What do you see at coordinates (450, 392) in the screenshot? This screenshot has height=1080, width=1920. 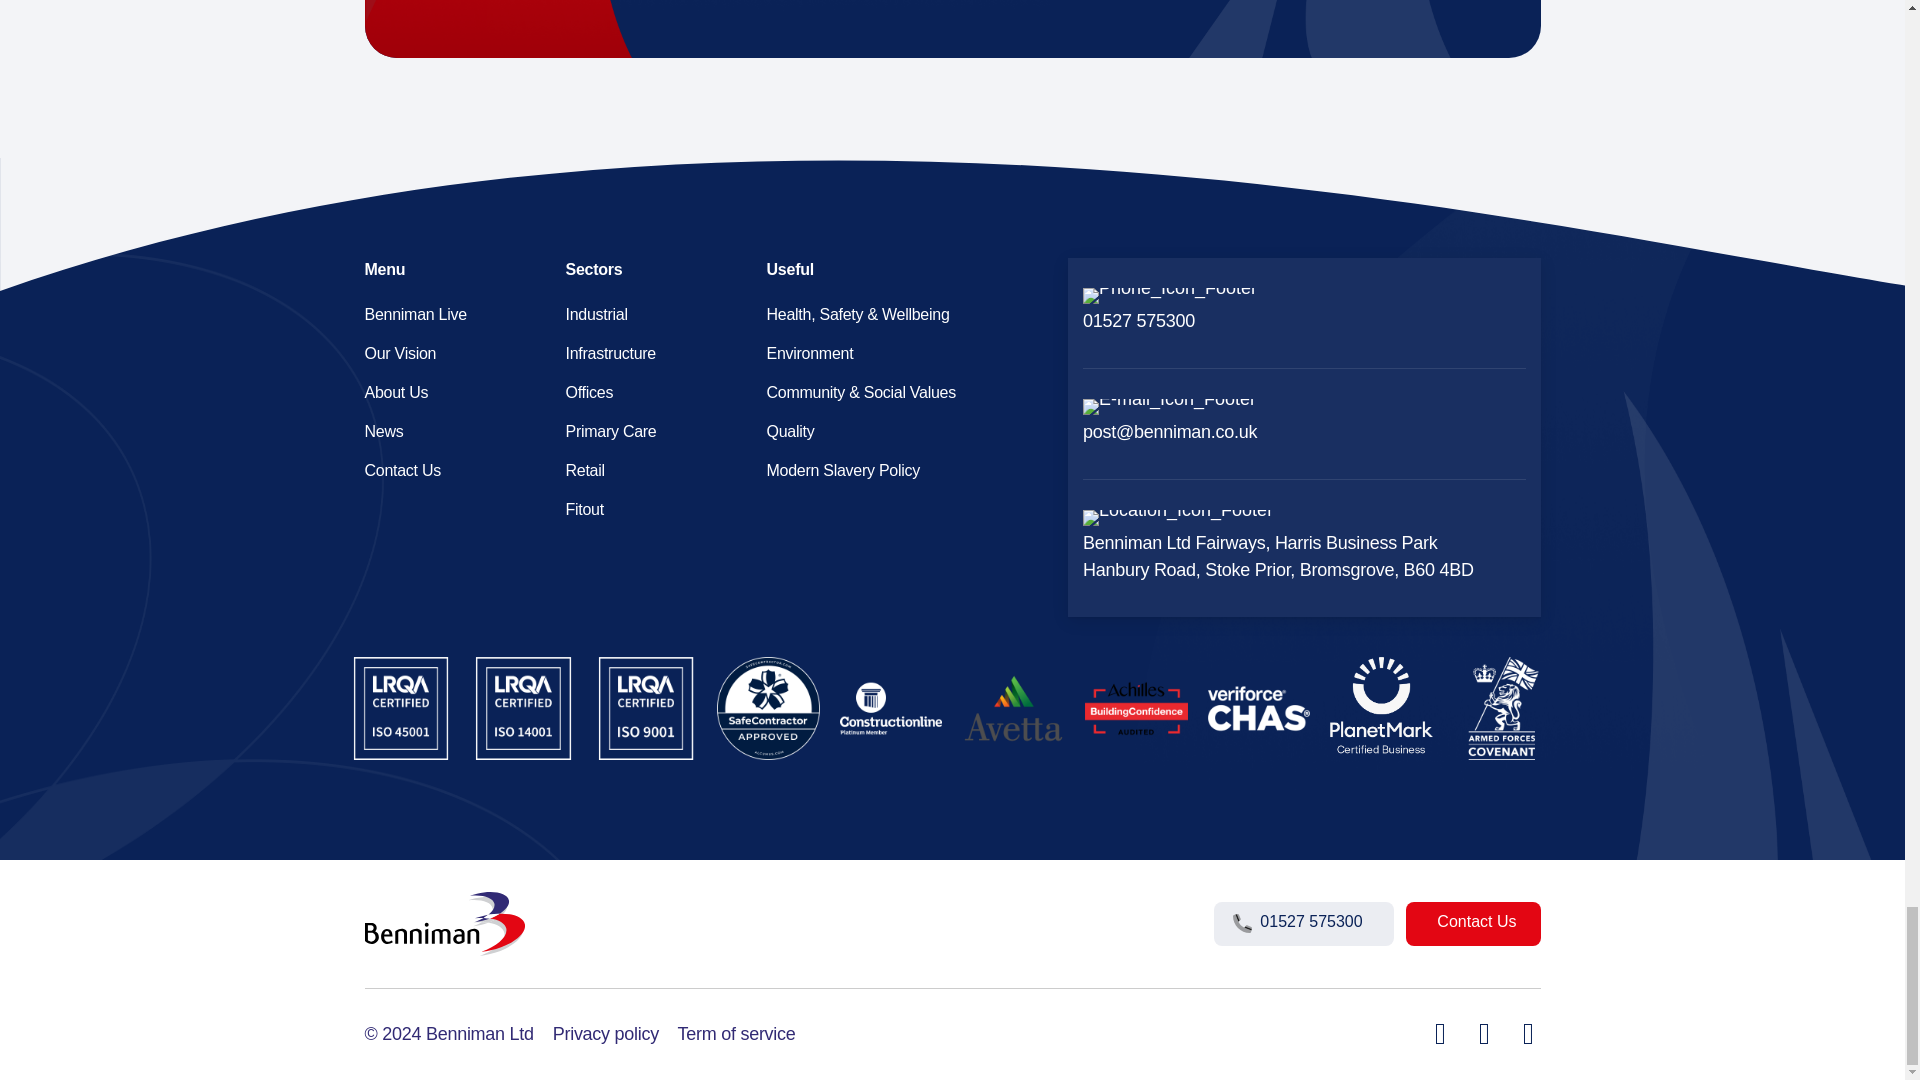 I see `About Us` at bounding box center [450, 392].